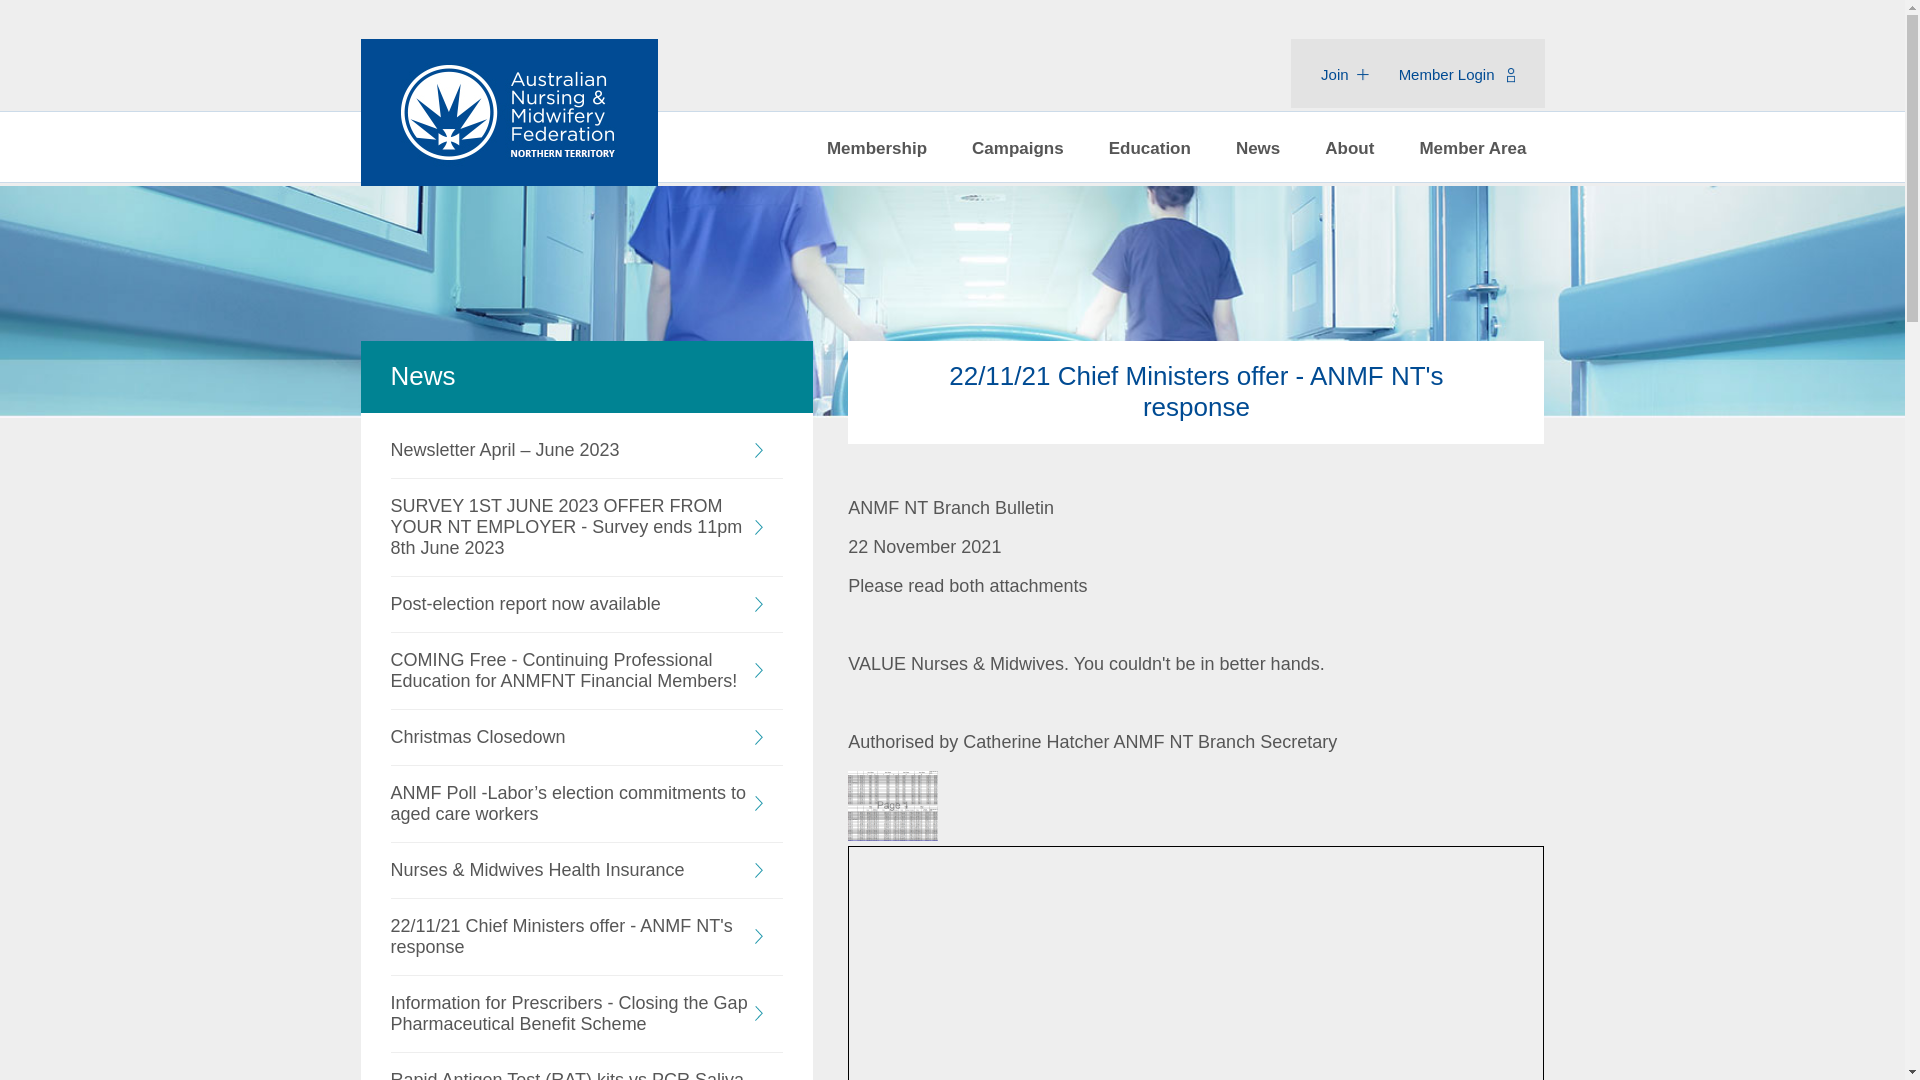 The image size is (1920, 1080). I want to click on Nurses & Midwives Health Insurance, so click(586, 870).